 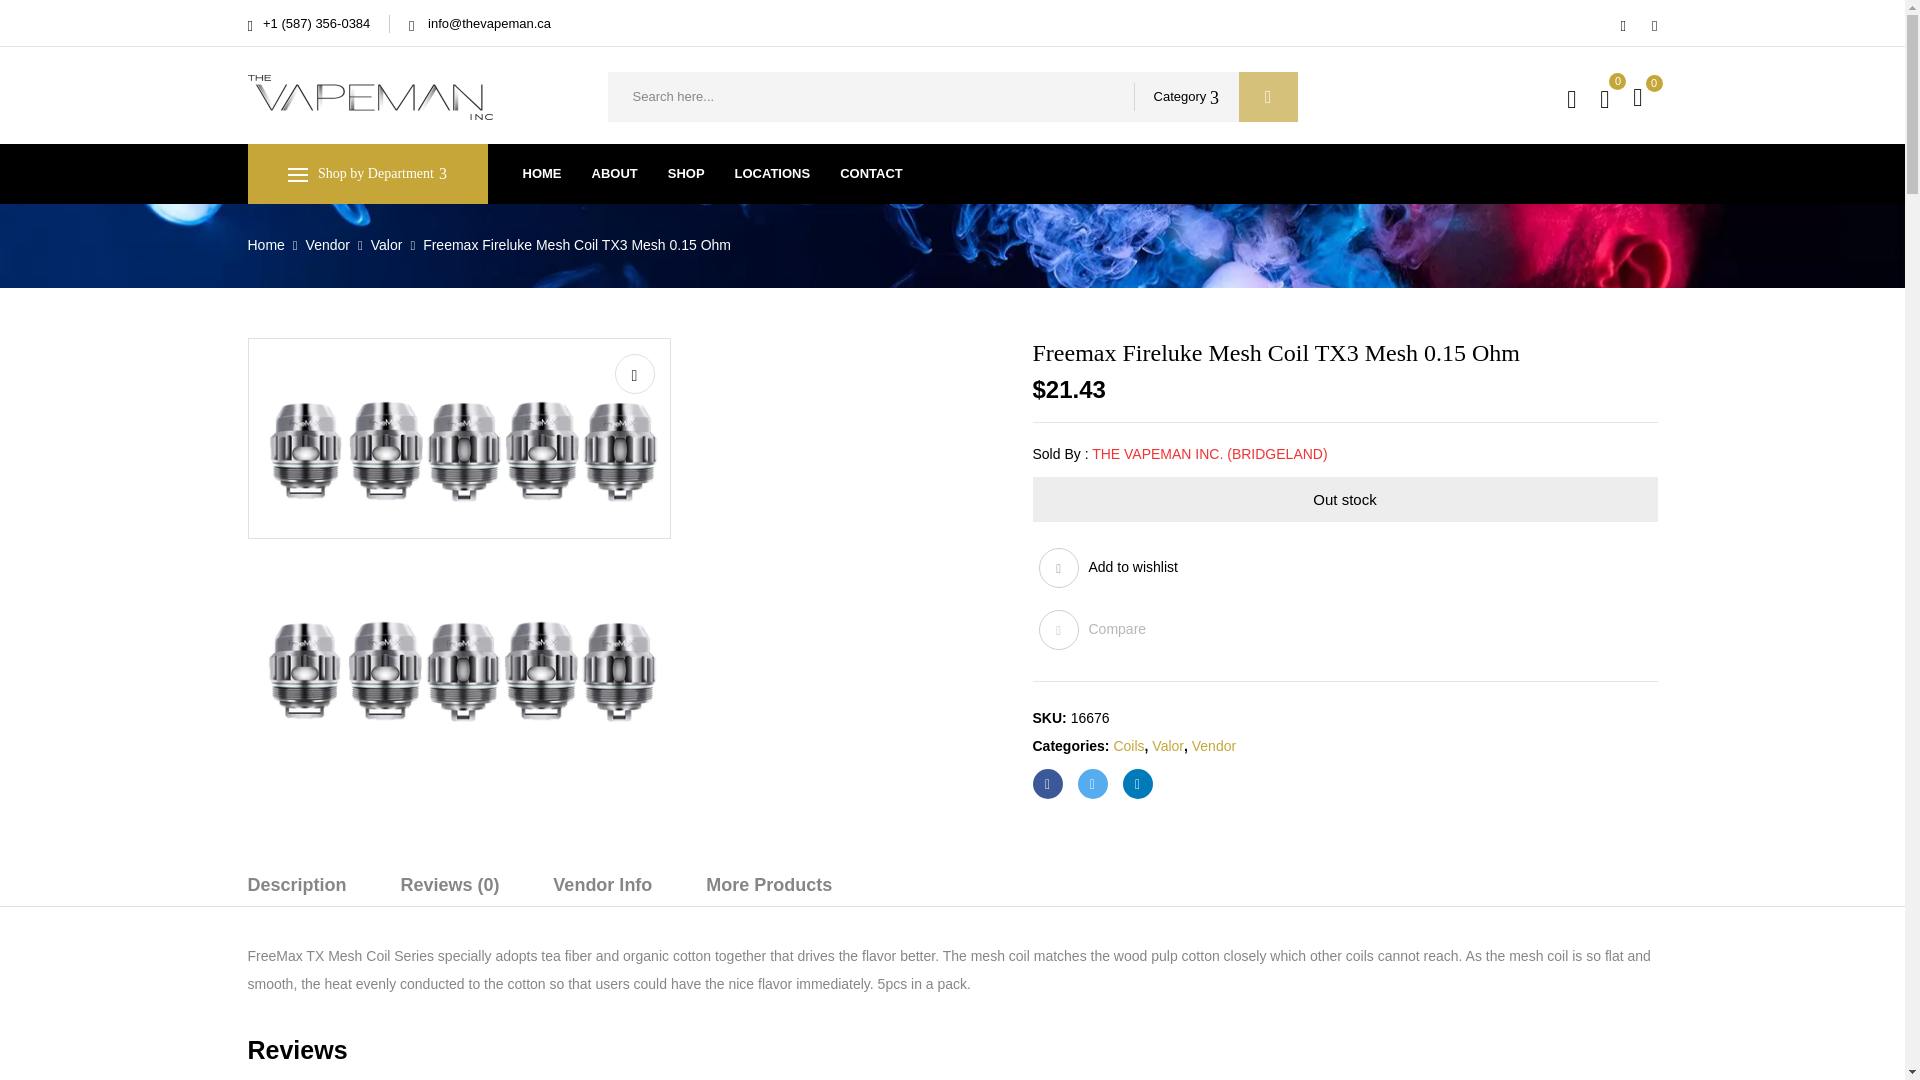 What do you see at coordinates (686, 174) in the screenshot?
I see `SHOP` at bounding box center [686, 174].